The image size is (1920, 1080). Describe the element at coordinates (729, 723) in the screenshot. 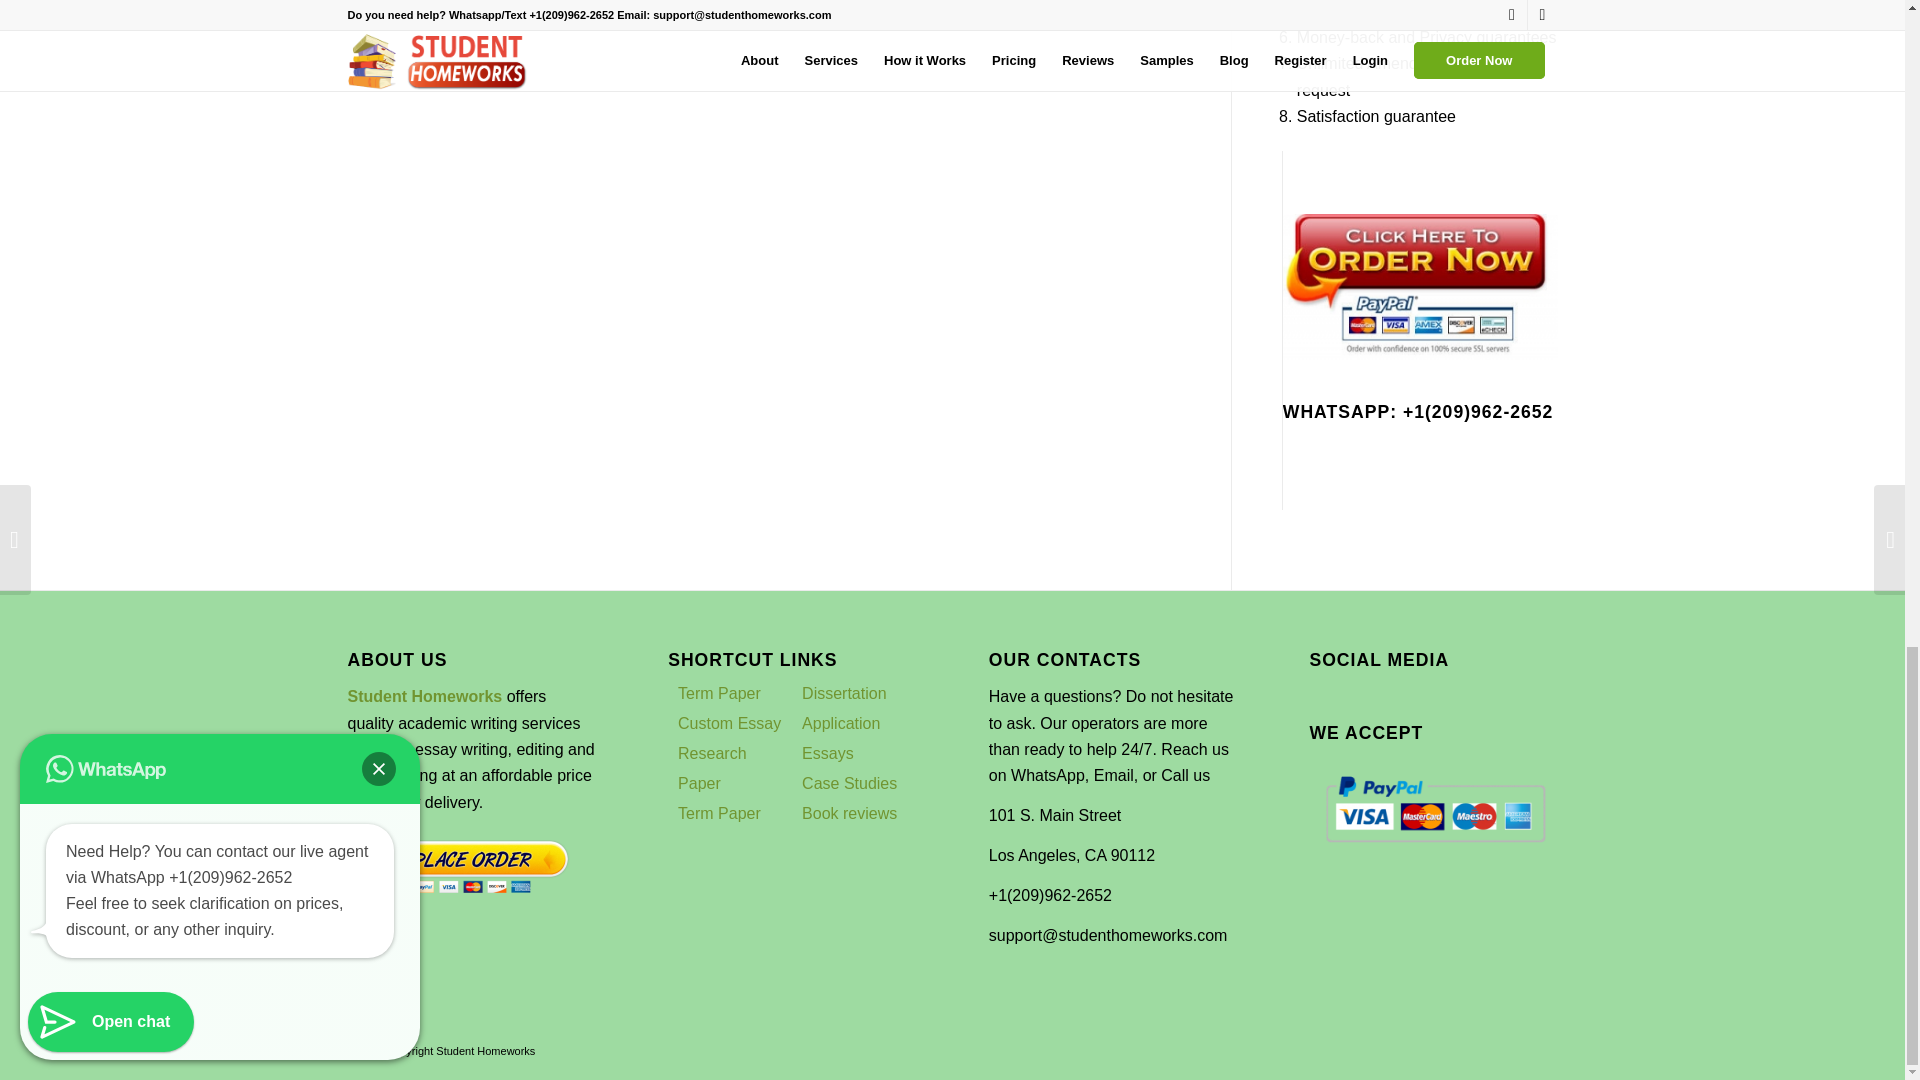

I see `Custom Essay` at that location.